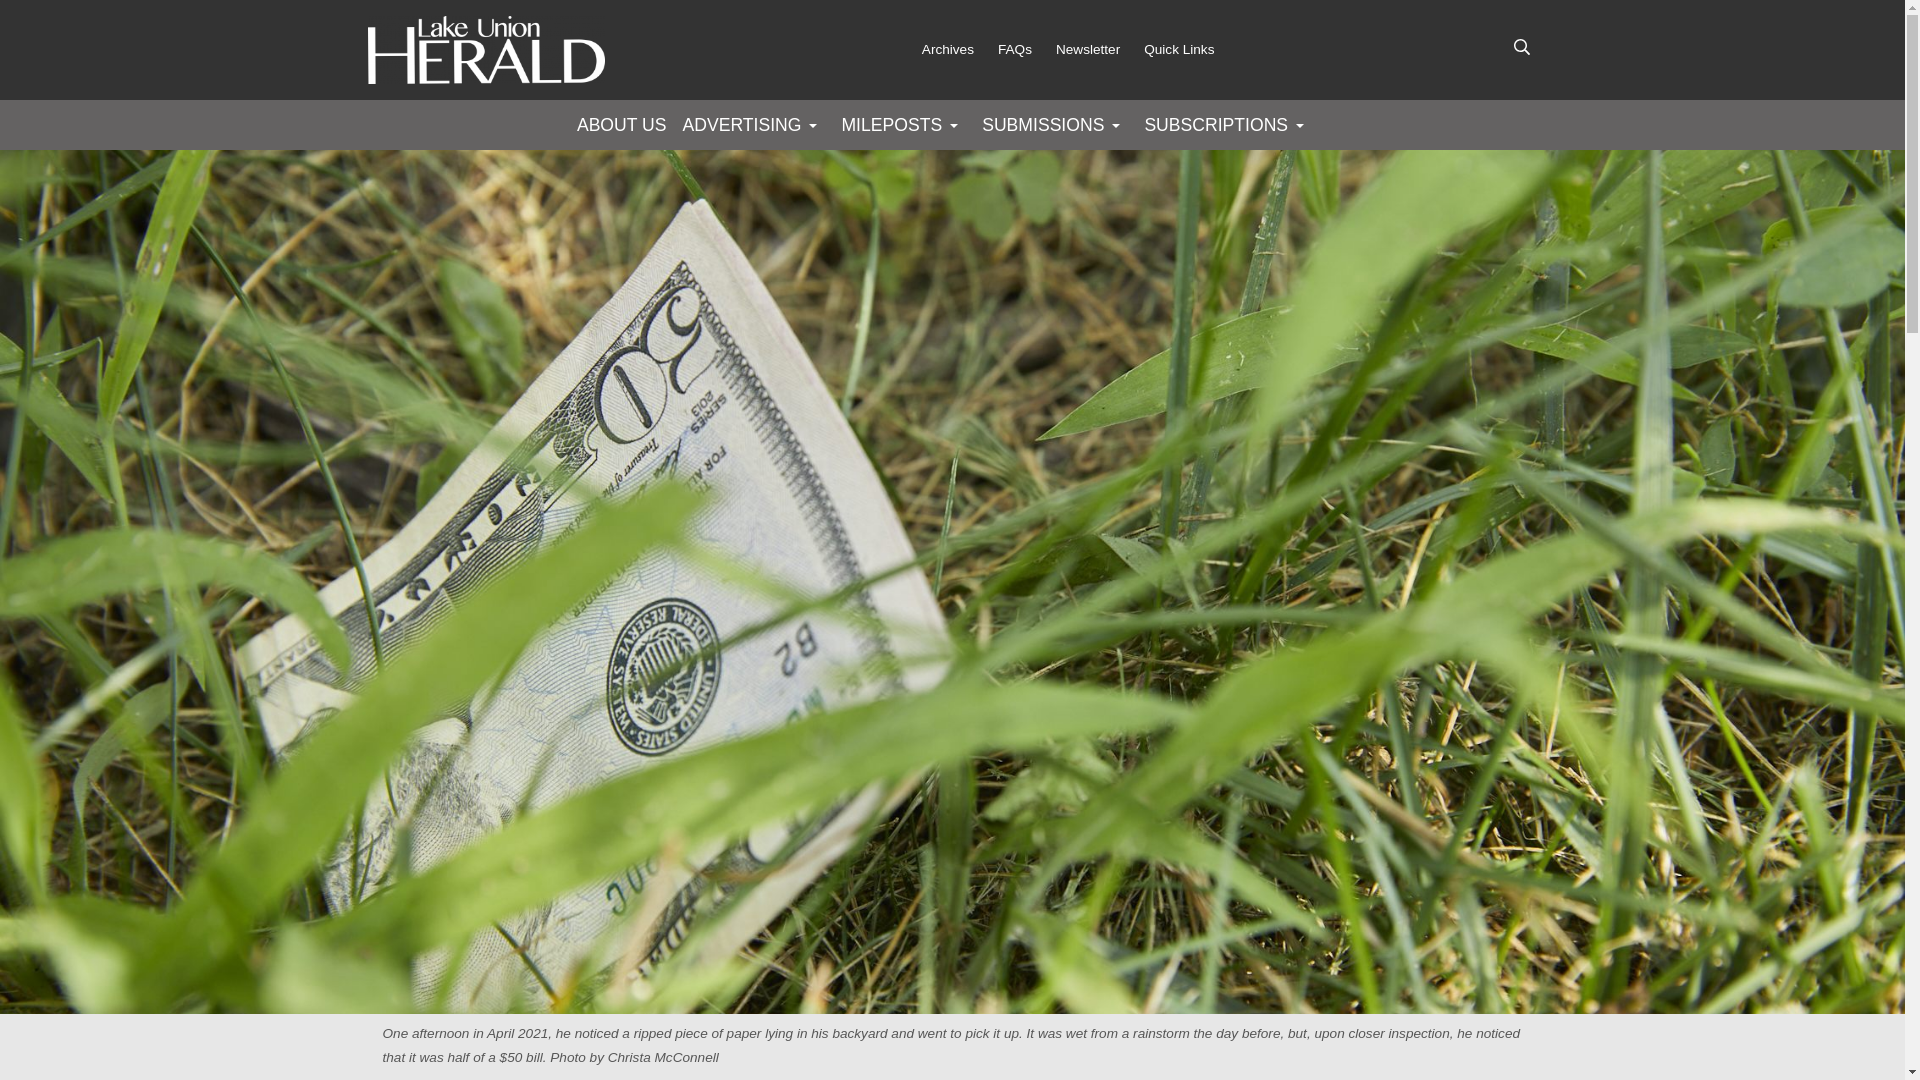  What do you see at coordinates (902, 124) in the screenshot?
I see `MILEPOSTS` at bounding box center [902, 124].